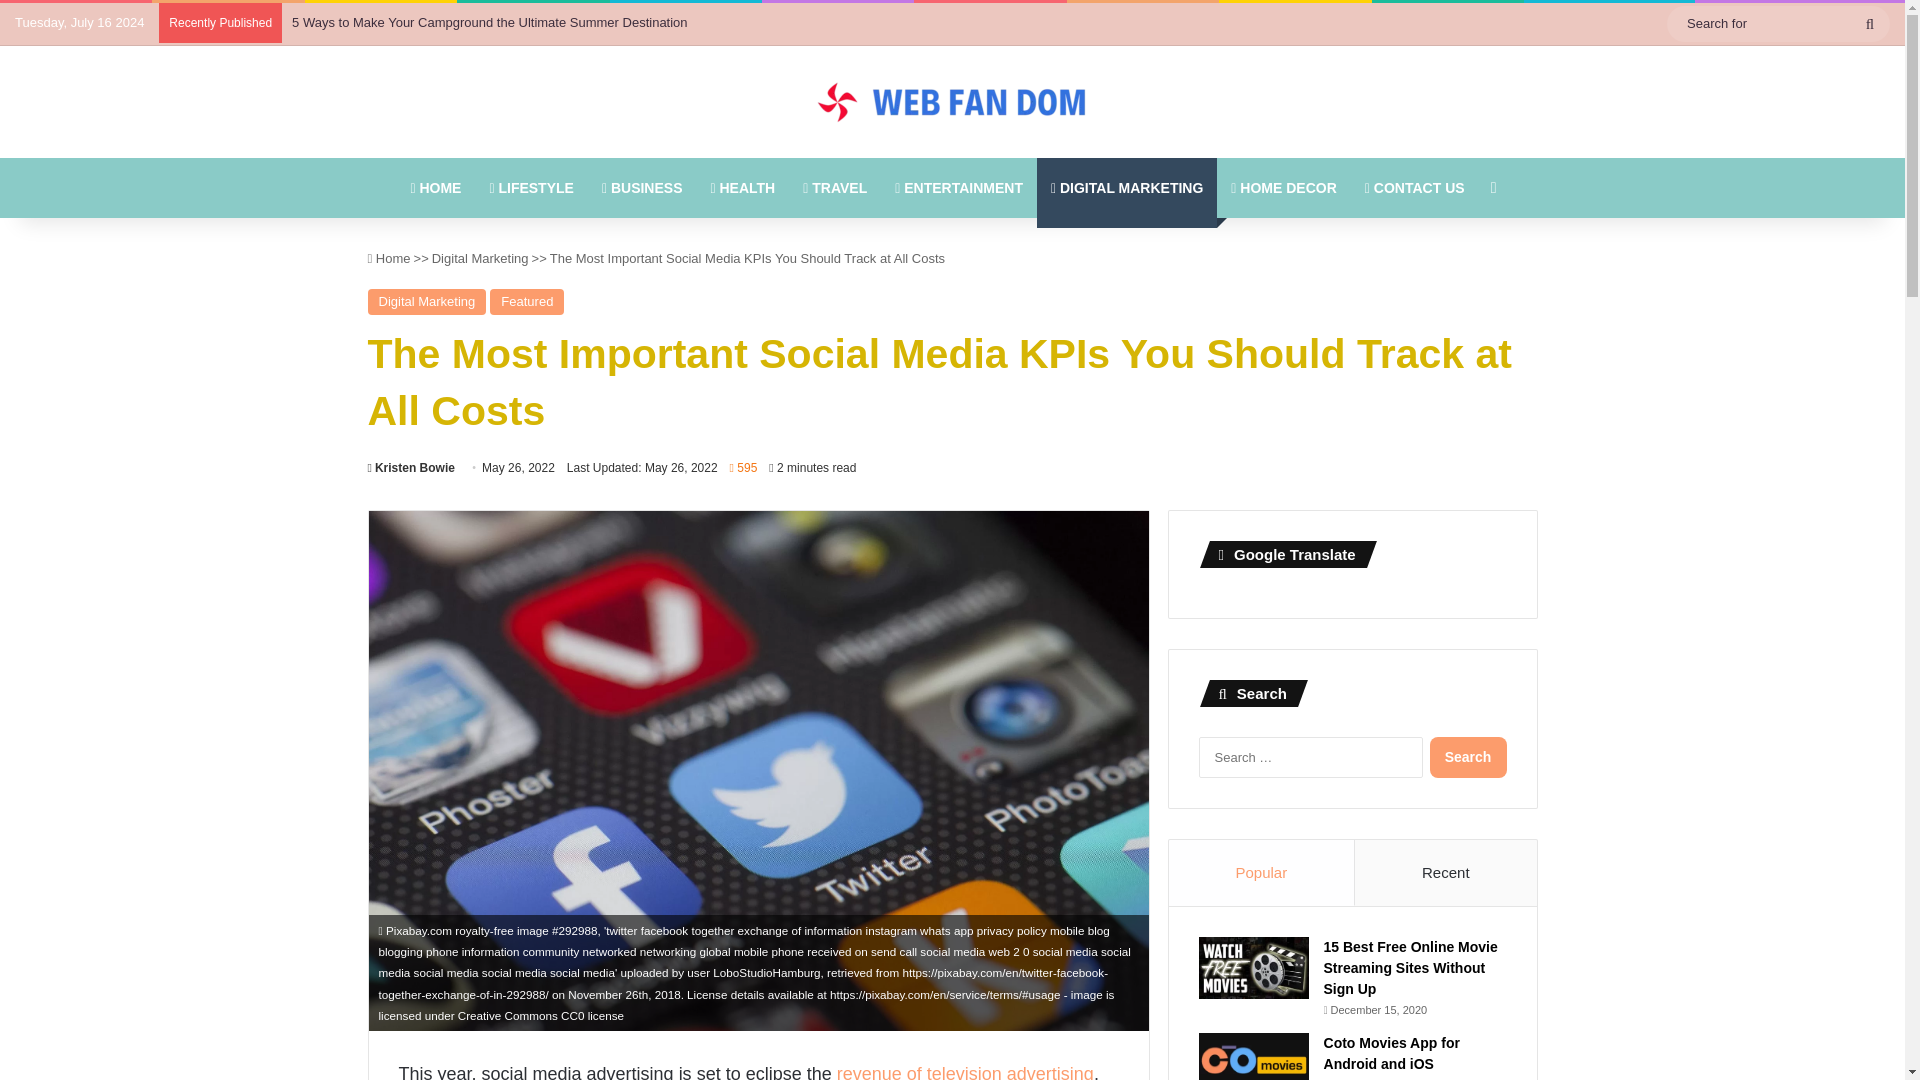  Describe the element at coordinates (530, 188) in the screenshot. I see `LIFESTYLE` at that location.